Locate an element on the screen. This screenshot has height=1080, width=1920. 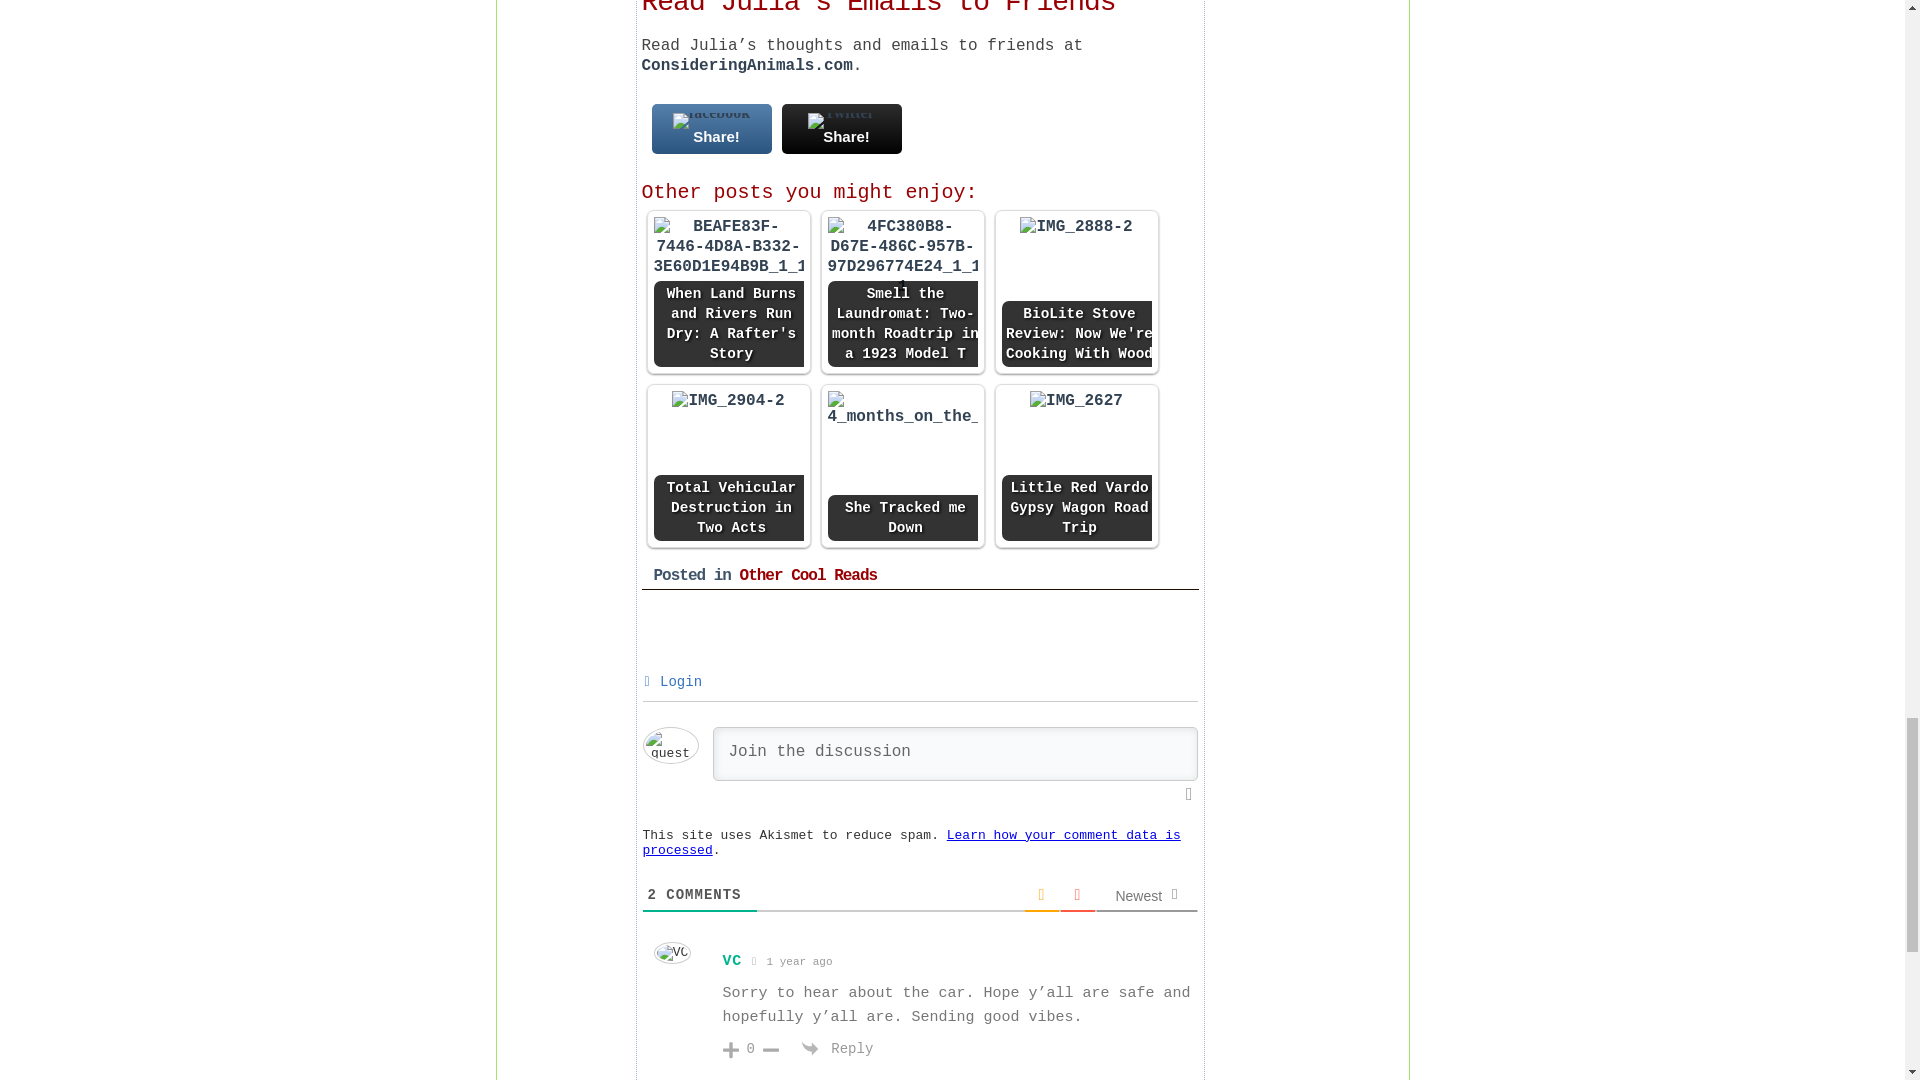
ConsideringAnimals.com is located at coordinates (746, 66).